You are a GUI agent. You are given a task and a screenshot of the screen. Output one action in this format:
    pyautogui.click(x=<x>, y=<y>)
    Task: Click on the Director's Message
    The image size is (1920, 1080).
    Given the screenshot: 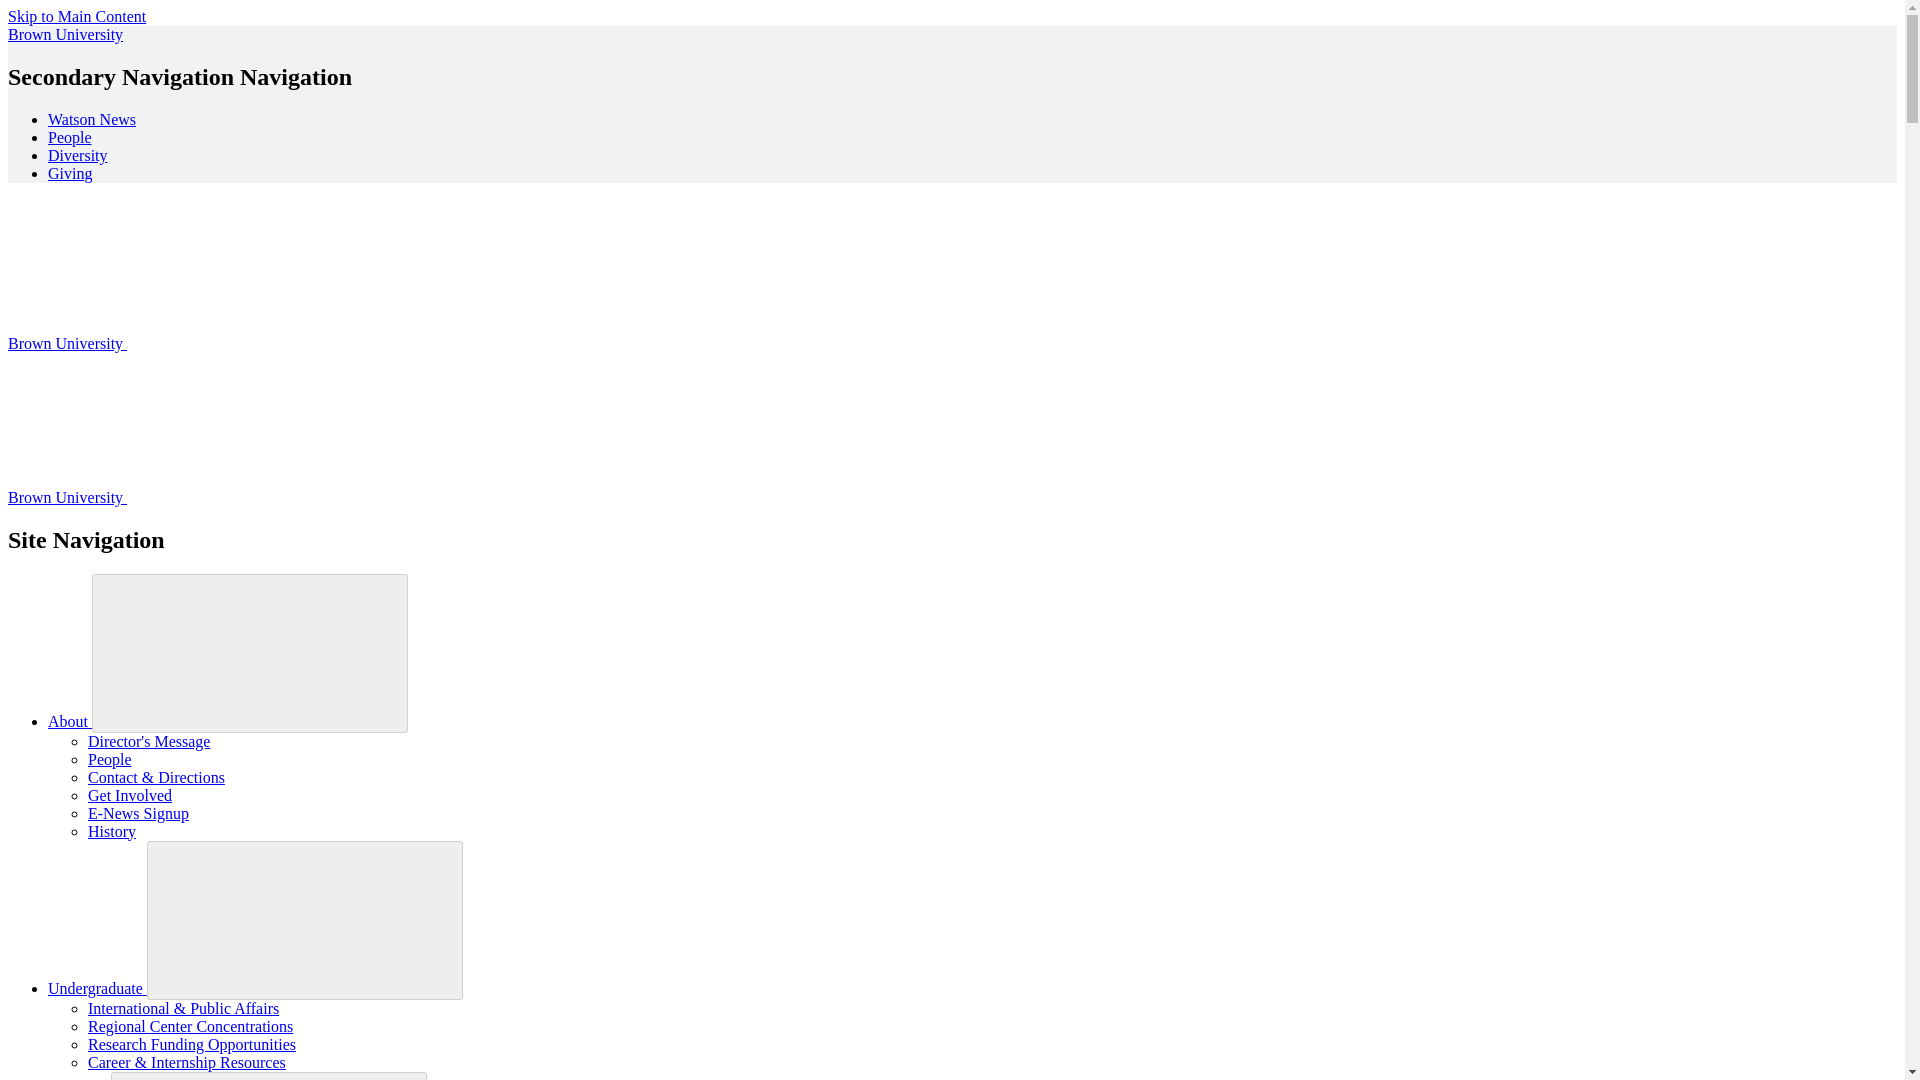 What is the action you would take?
    pyautogui.click(x=148, y=741)
    